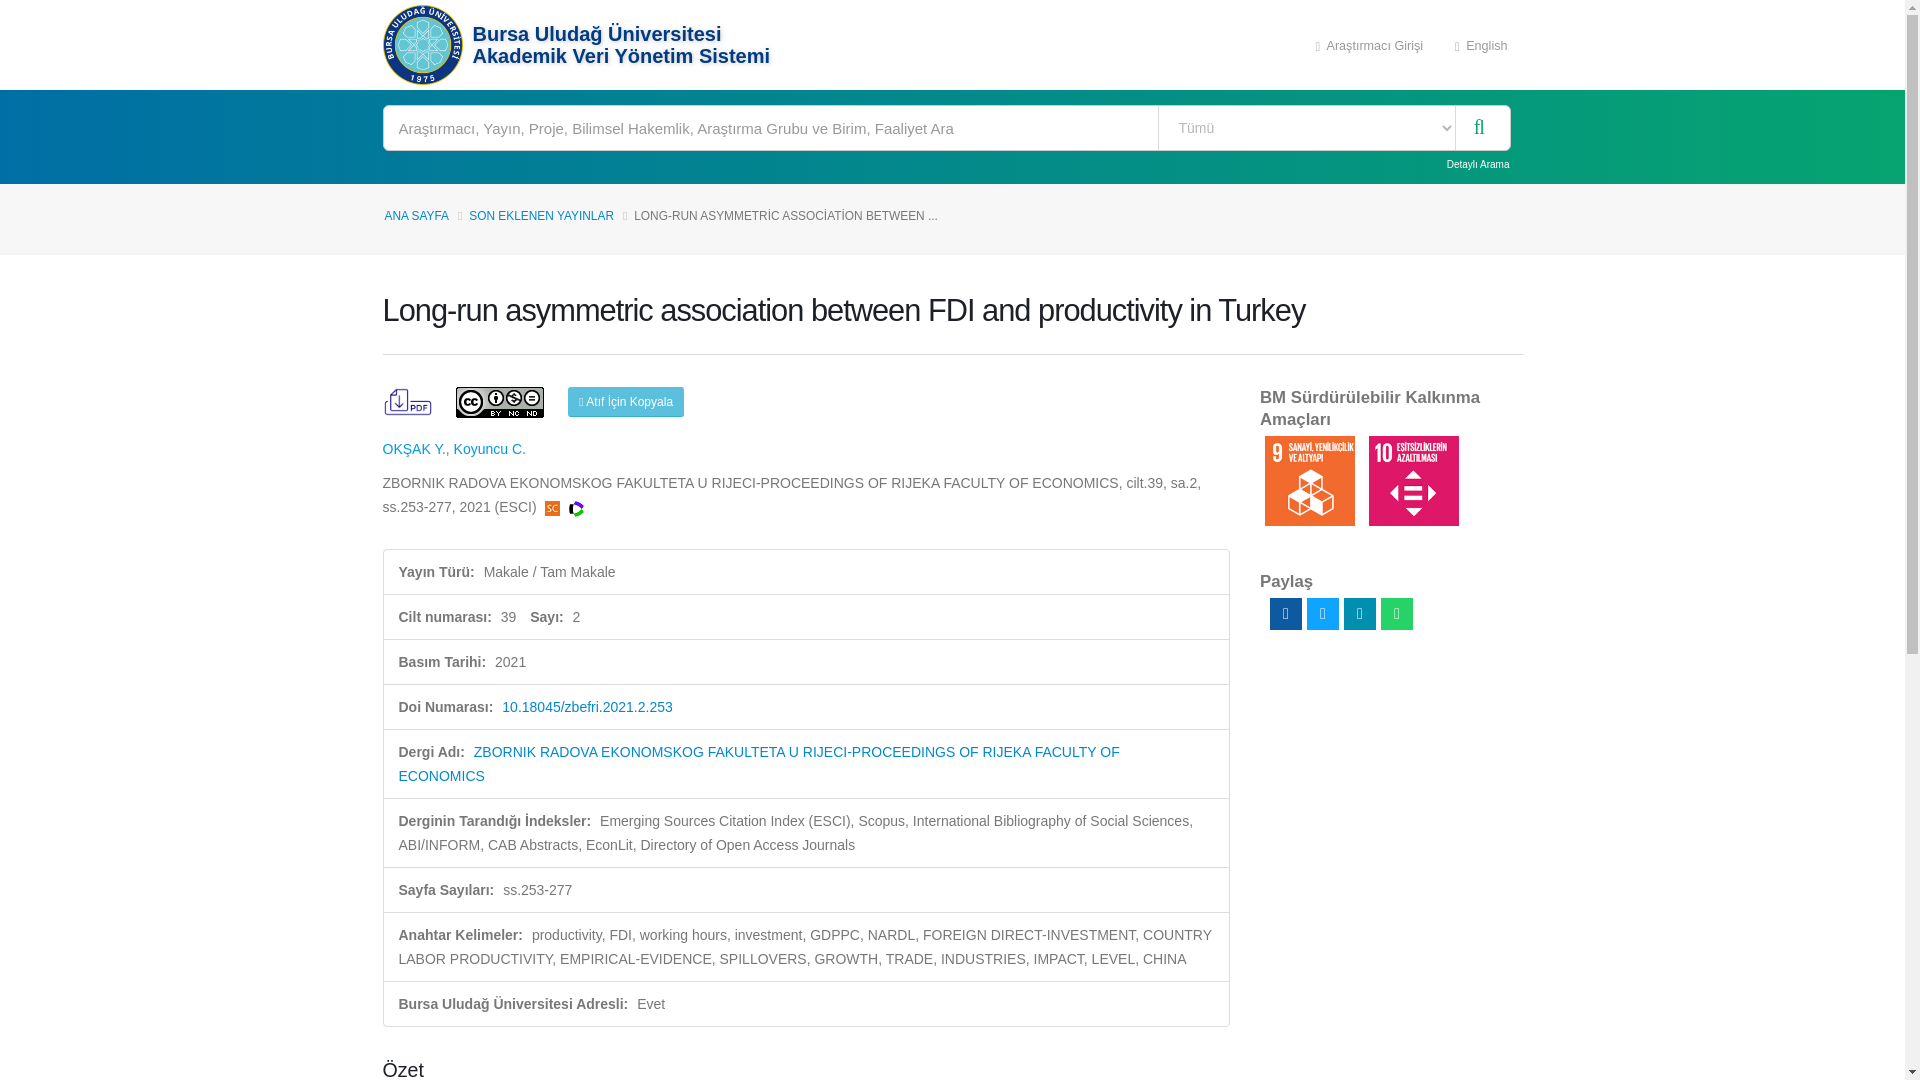 The width and height of the screenshot is (1920, 1080). Describe the element at coordinates (490, 448) in the screenshot. I see `Cuneyt Koyuncu` at that location.